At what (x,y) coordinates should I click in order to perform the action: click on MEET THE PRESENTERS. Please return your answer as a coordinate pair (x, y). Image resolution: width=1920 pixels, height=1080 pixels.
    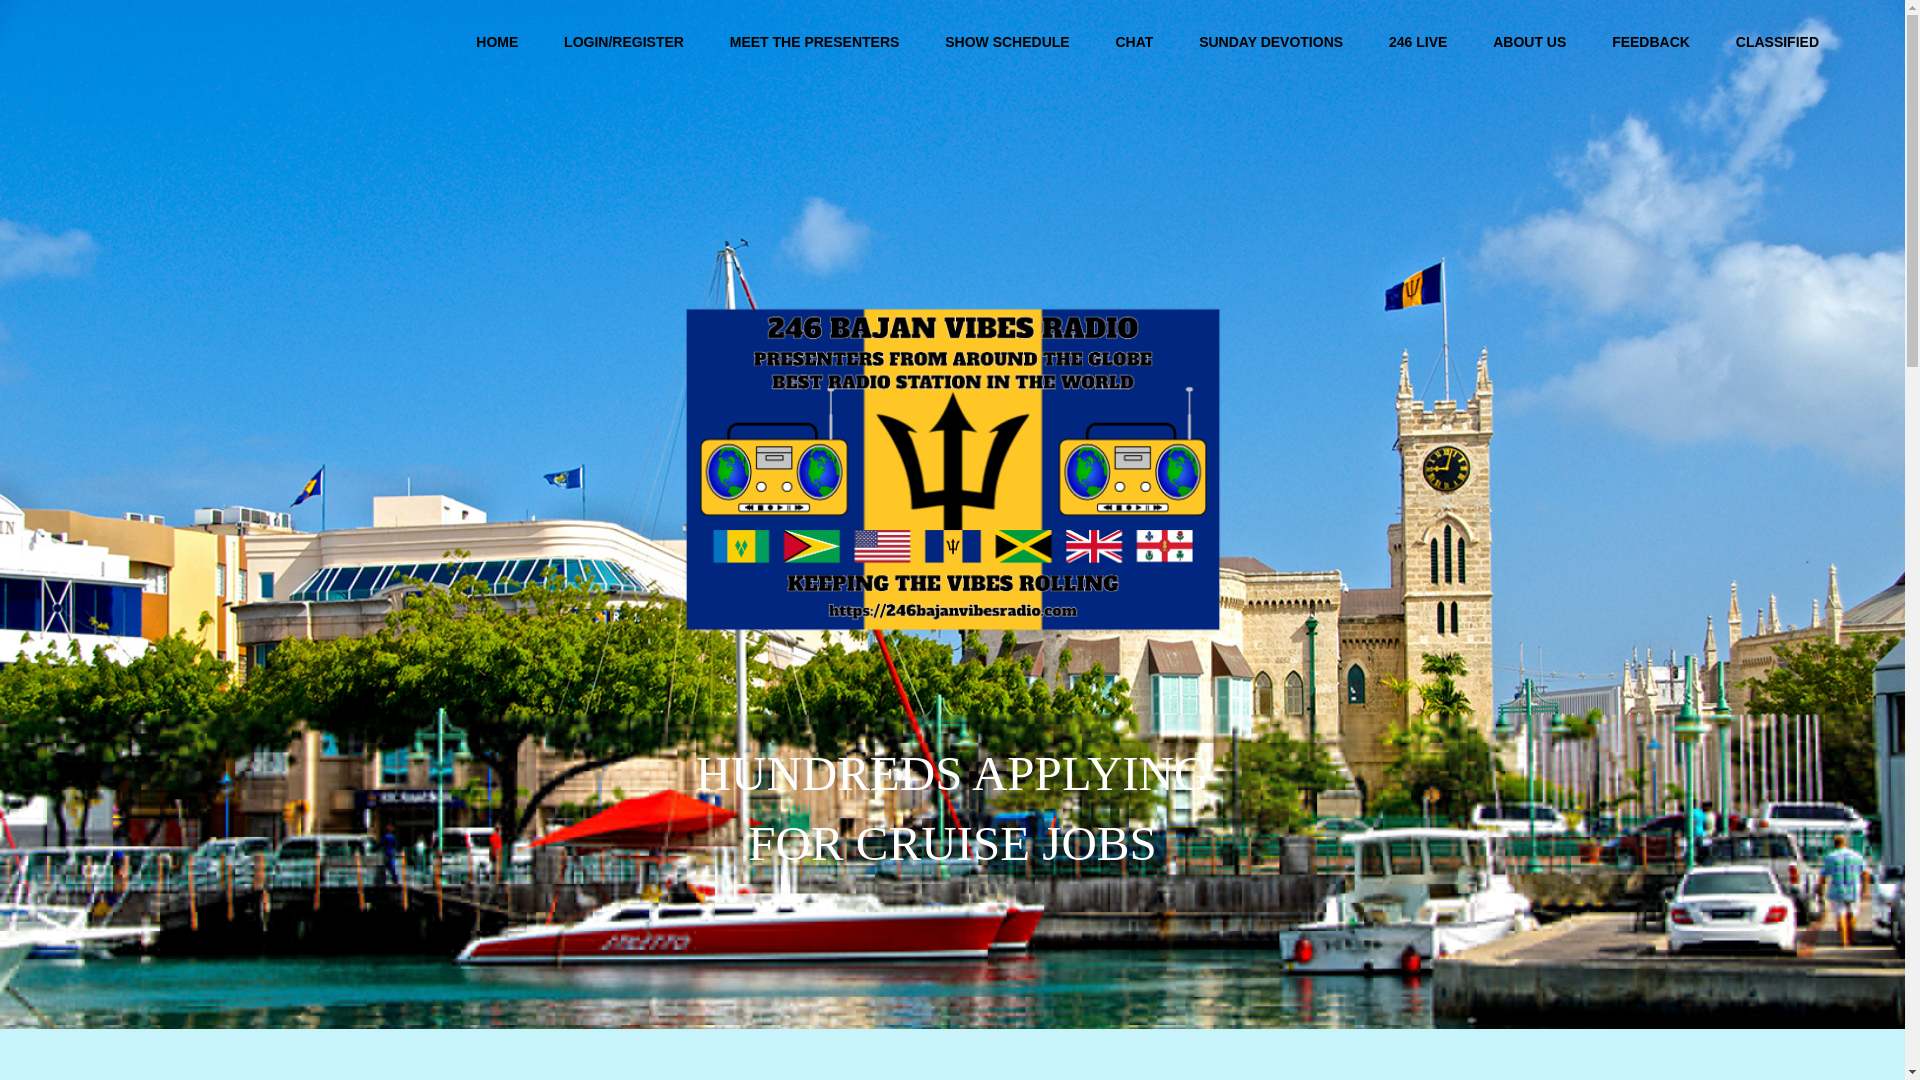
    Looking at the image, I should click on (814, 42).